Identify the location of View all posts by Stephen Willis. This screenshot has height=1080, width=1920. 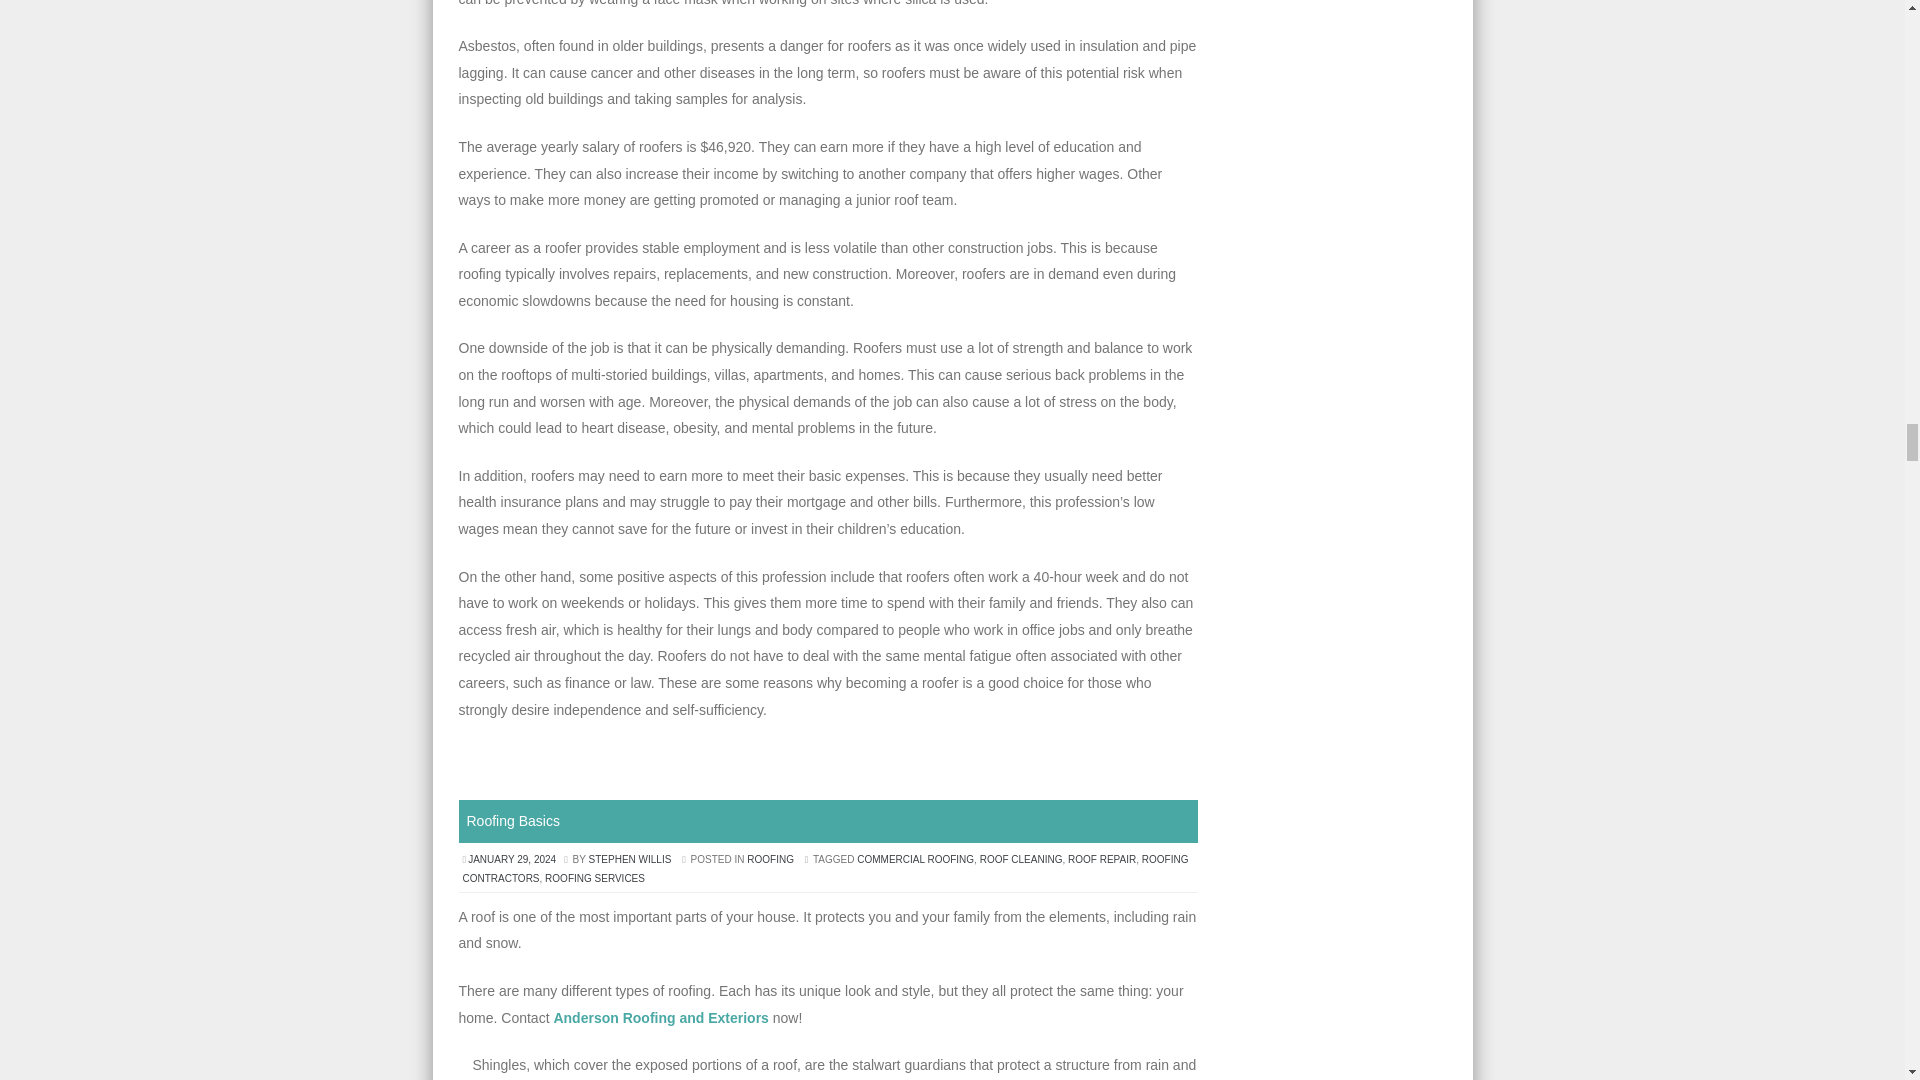
(630, 860).